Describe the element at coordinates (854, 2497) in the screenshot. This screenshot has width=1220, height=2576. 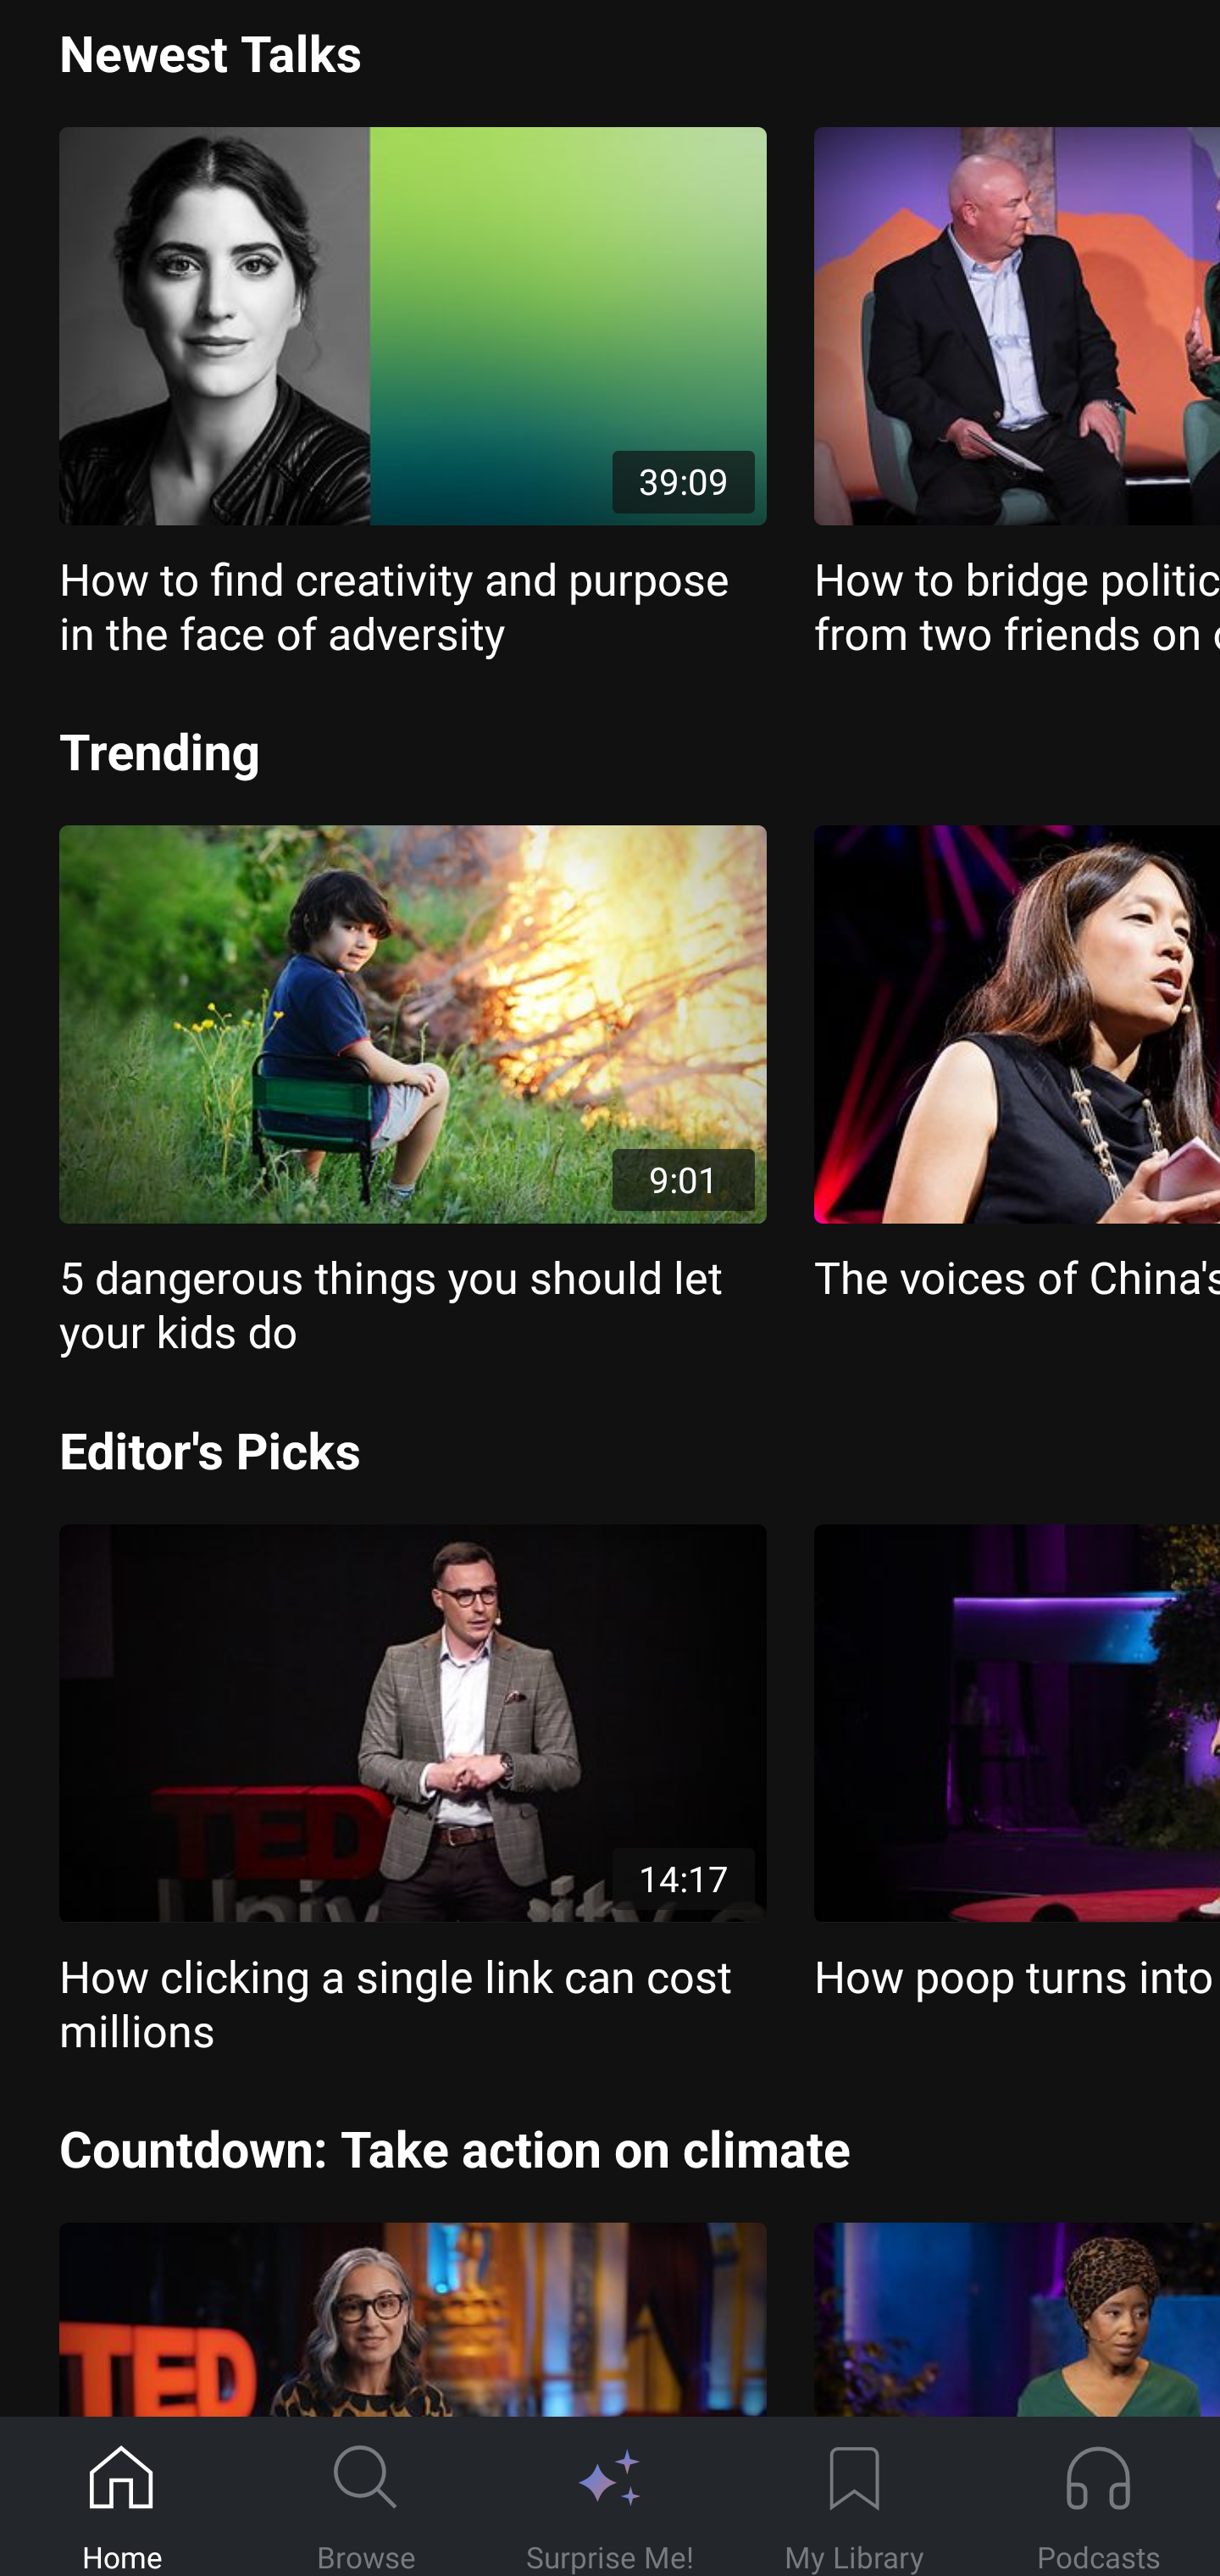
I see `My Library` at that location.